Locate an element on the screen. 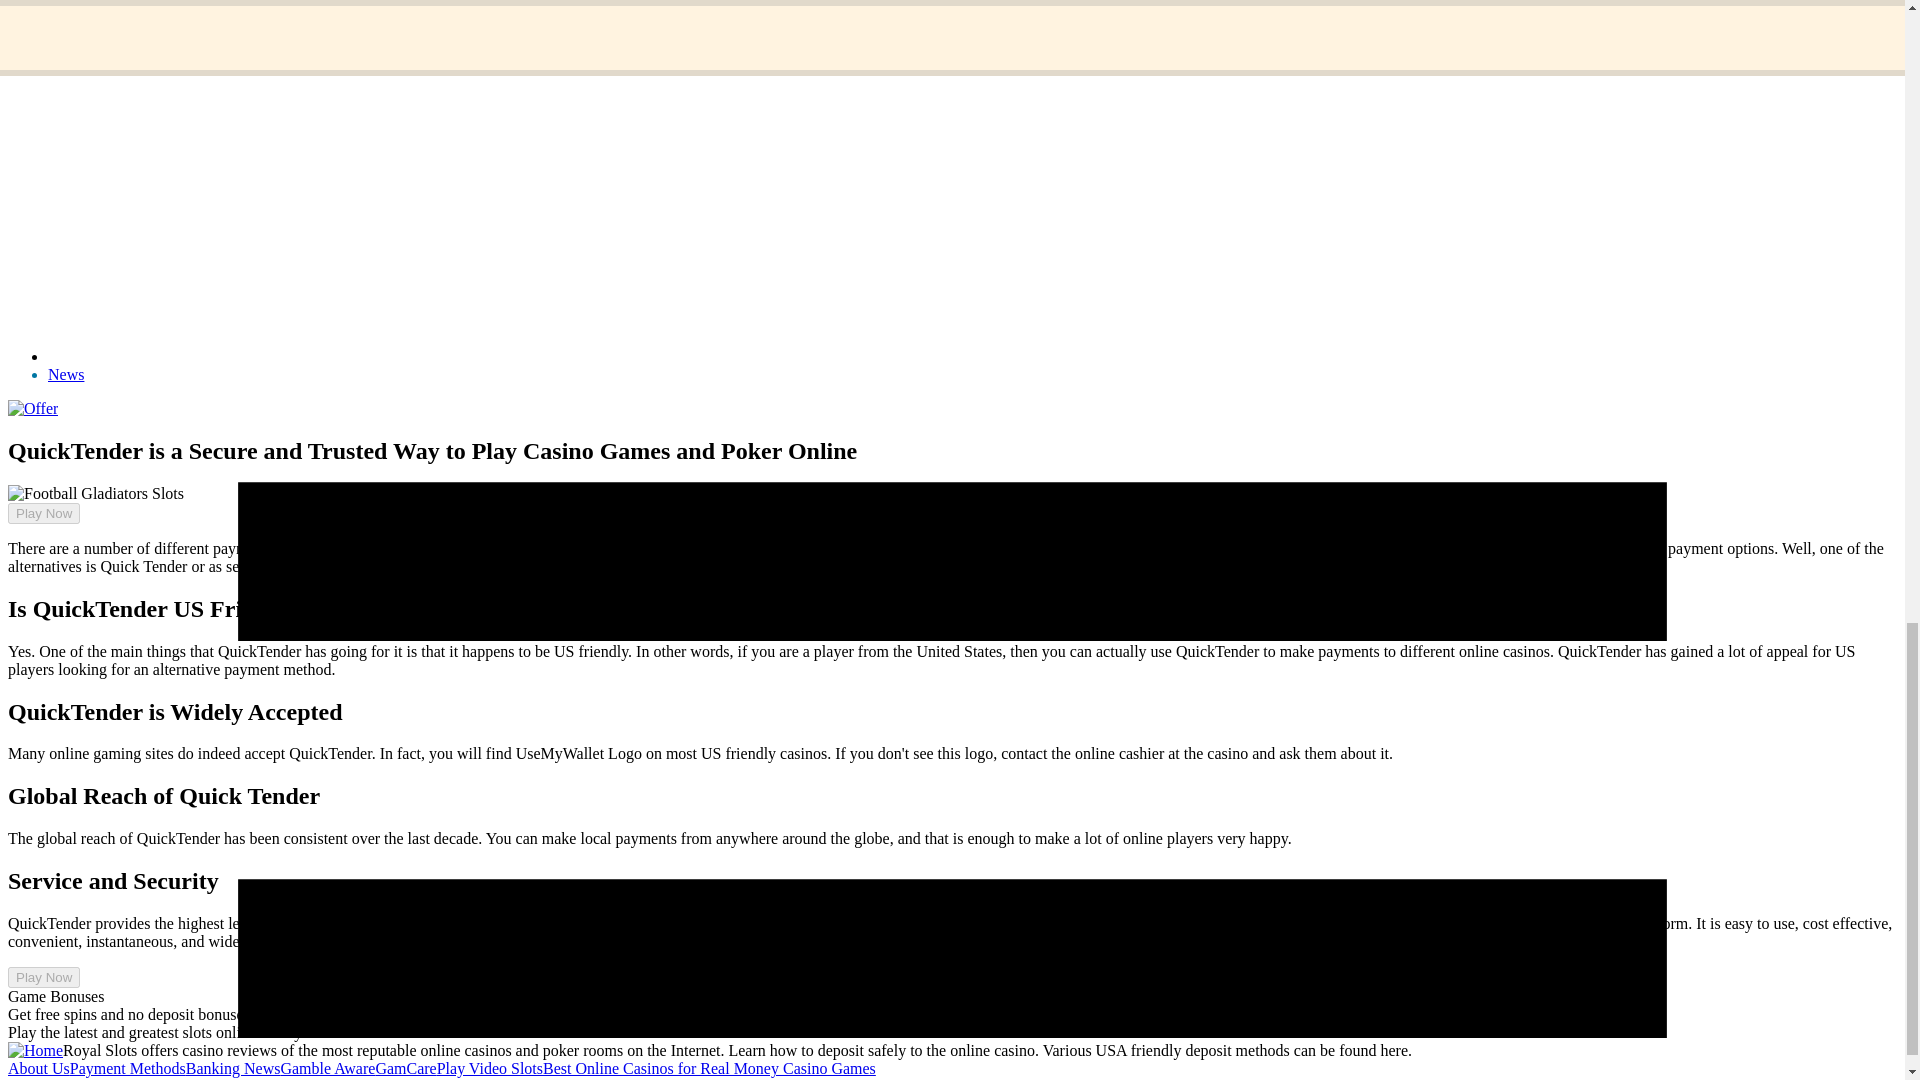 The width and height of the screenshot is (1920, 1080). Banking News is located at coordinates (233, 1068).